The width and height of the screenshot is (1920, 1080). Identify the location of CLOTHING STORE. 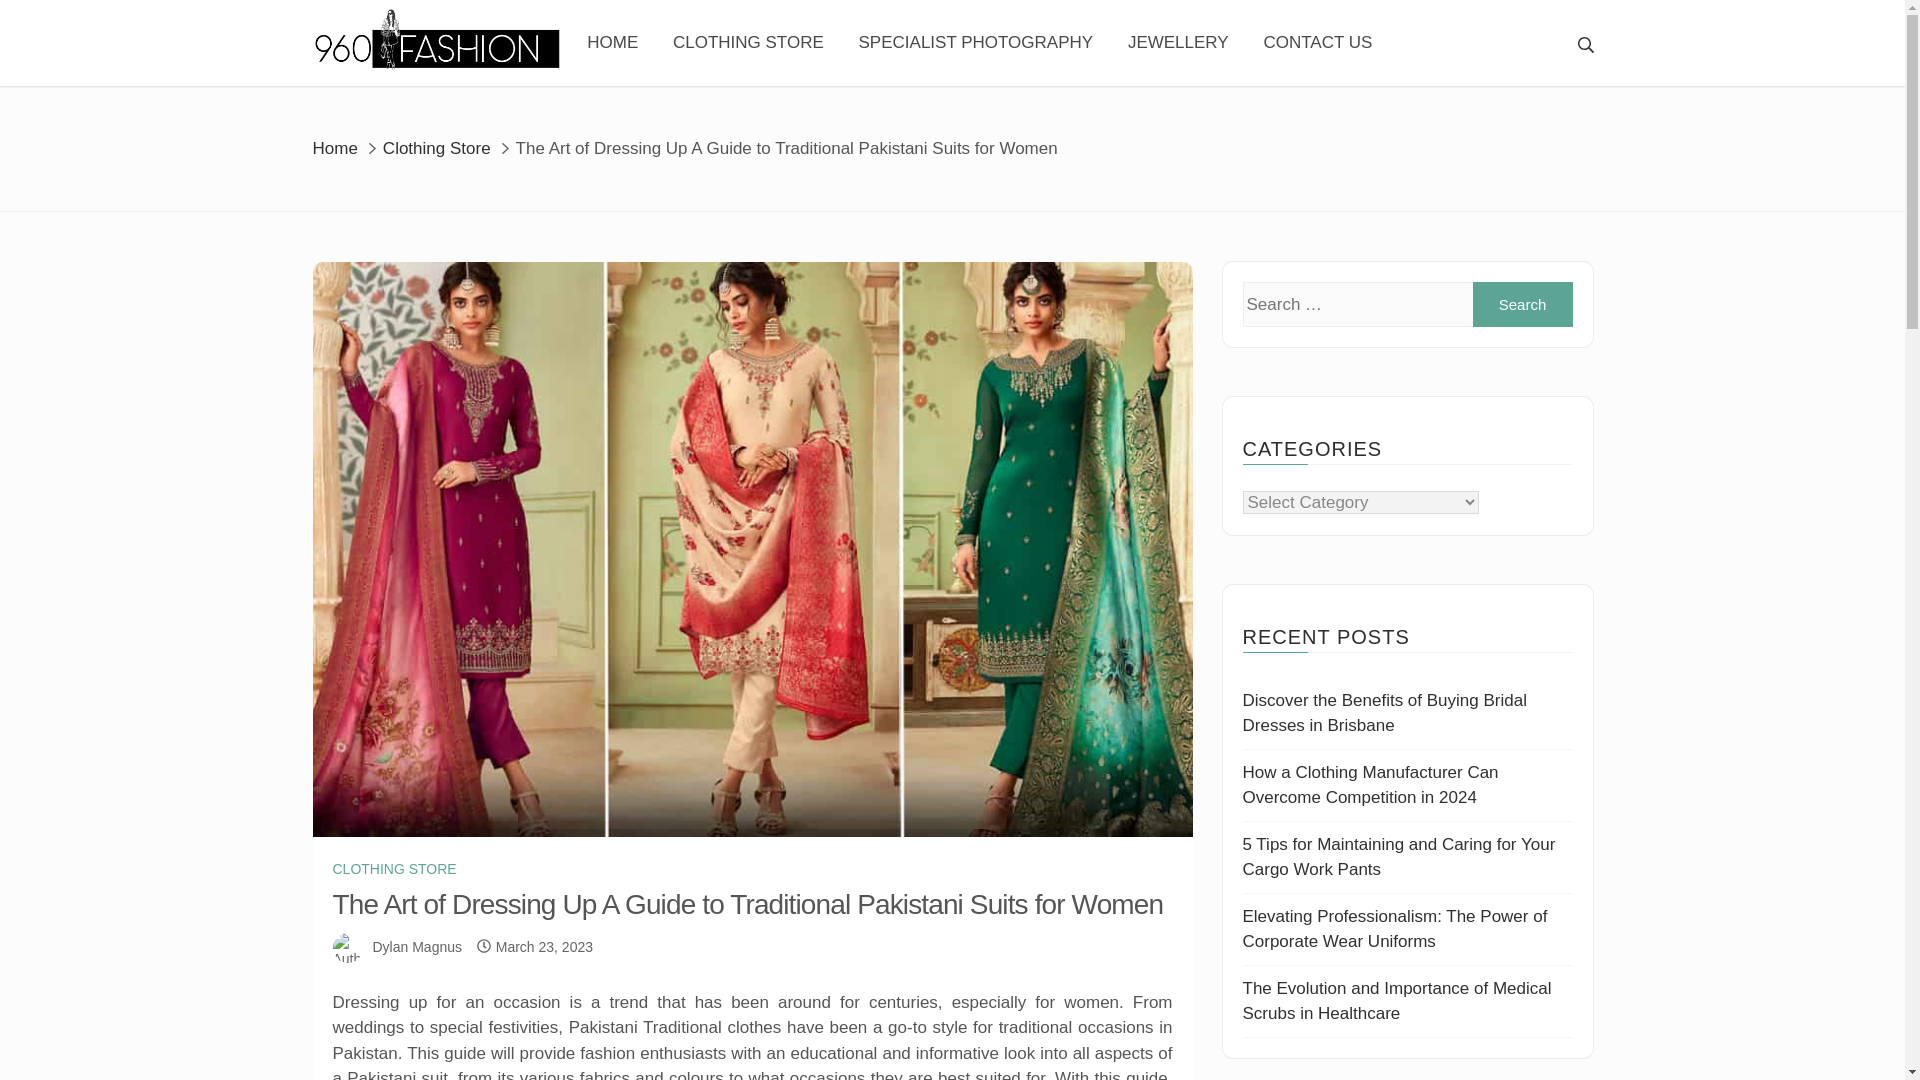
(394, 869).